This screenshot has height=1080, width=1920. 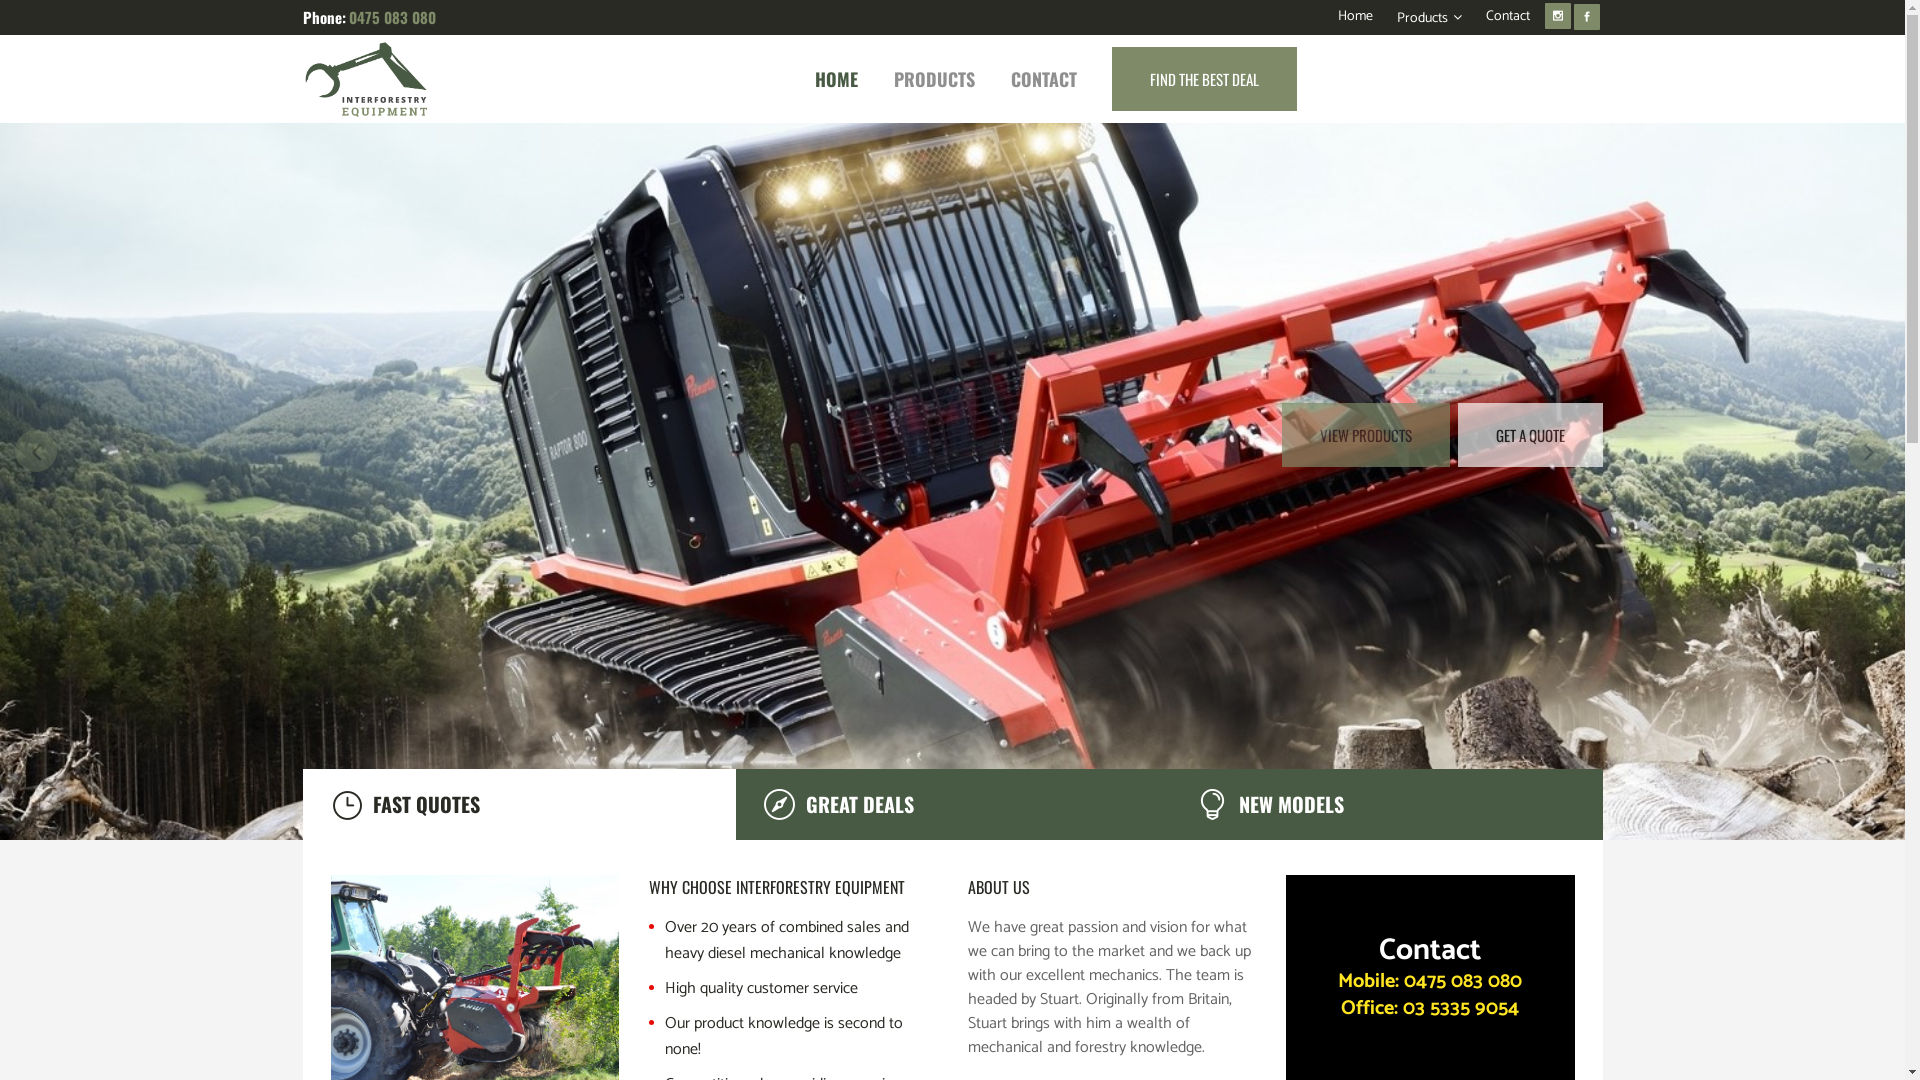 What do you see at coordinates (1344, 17) in the screenshot?
I see `Home` at bounding box center [1344, 17].